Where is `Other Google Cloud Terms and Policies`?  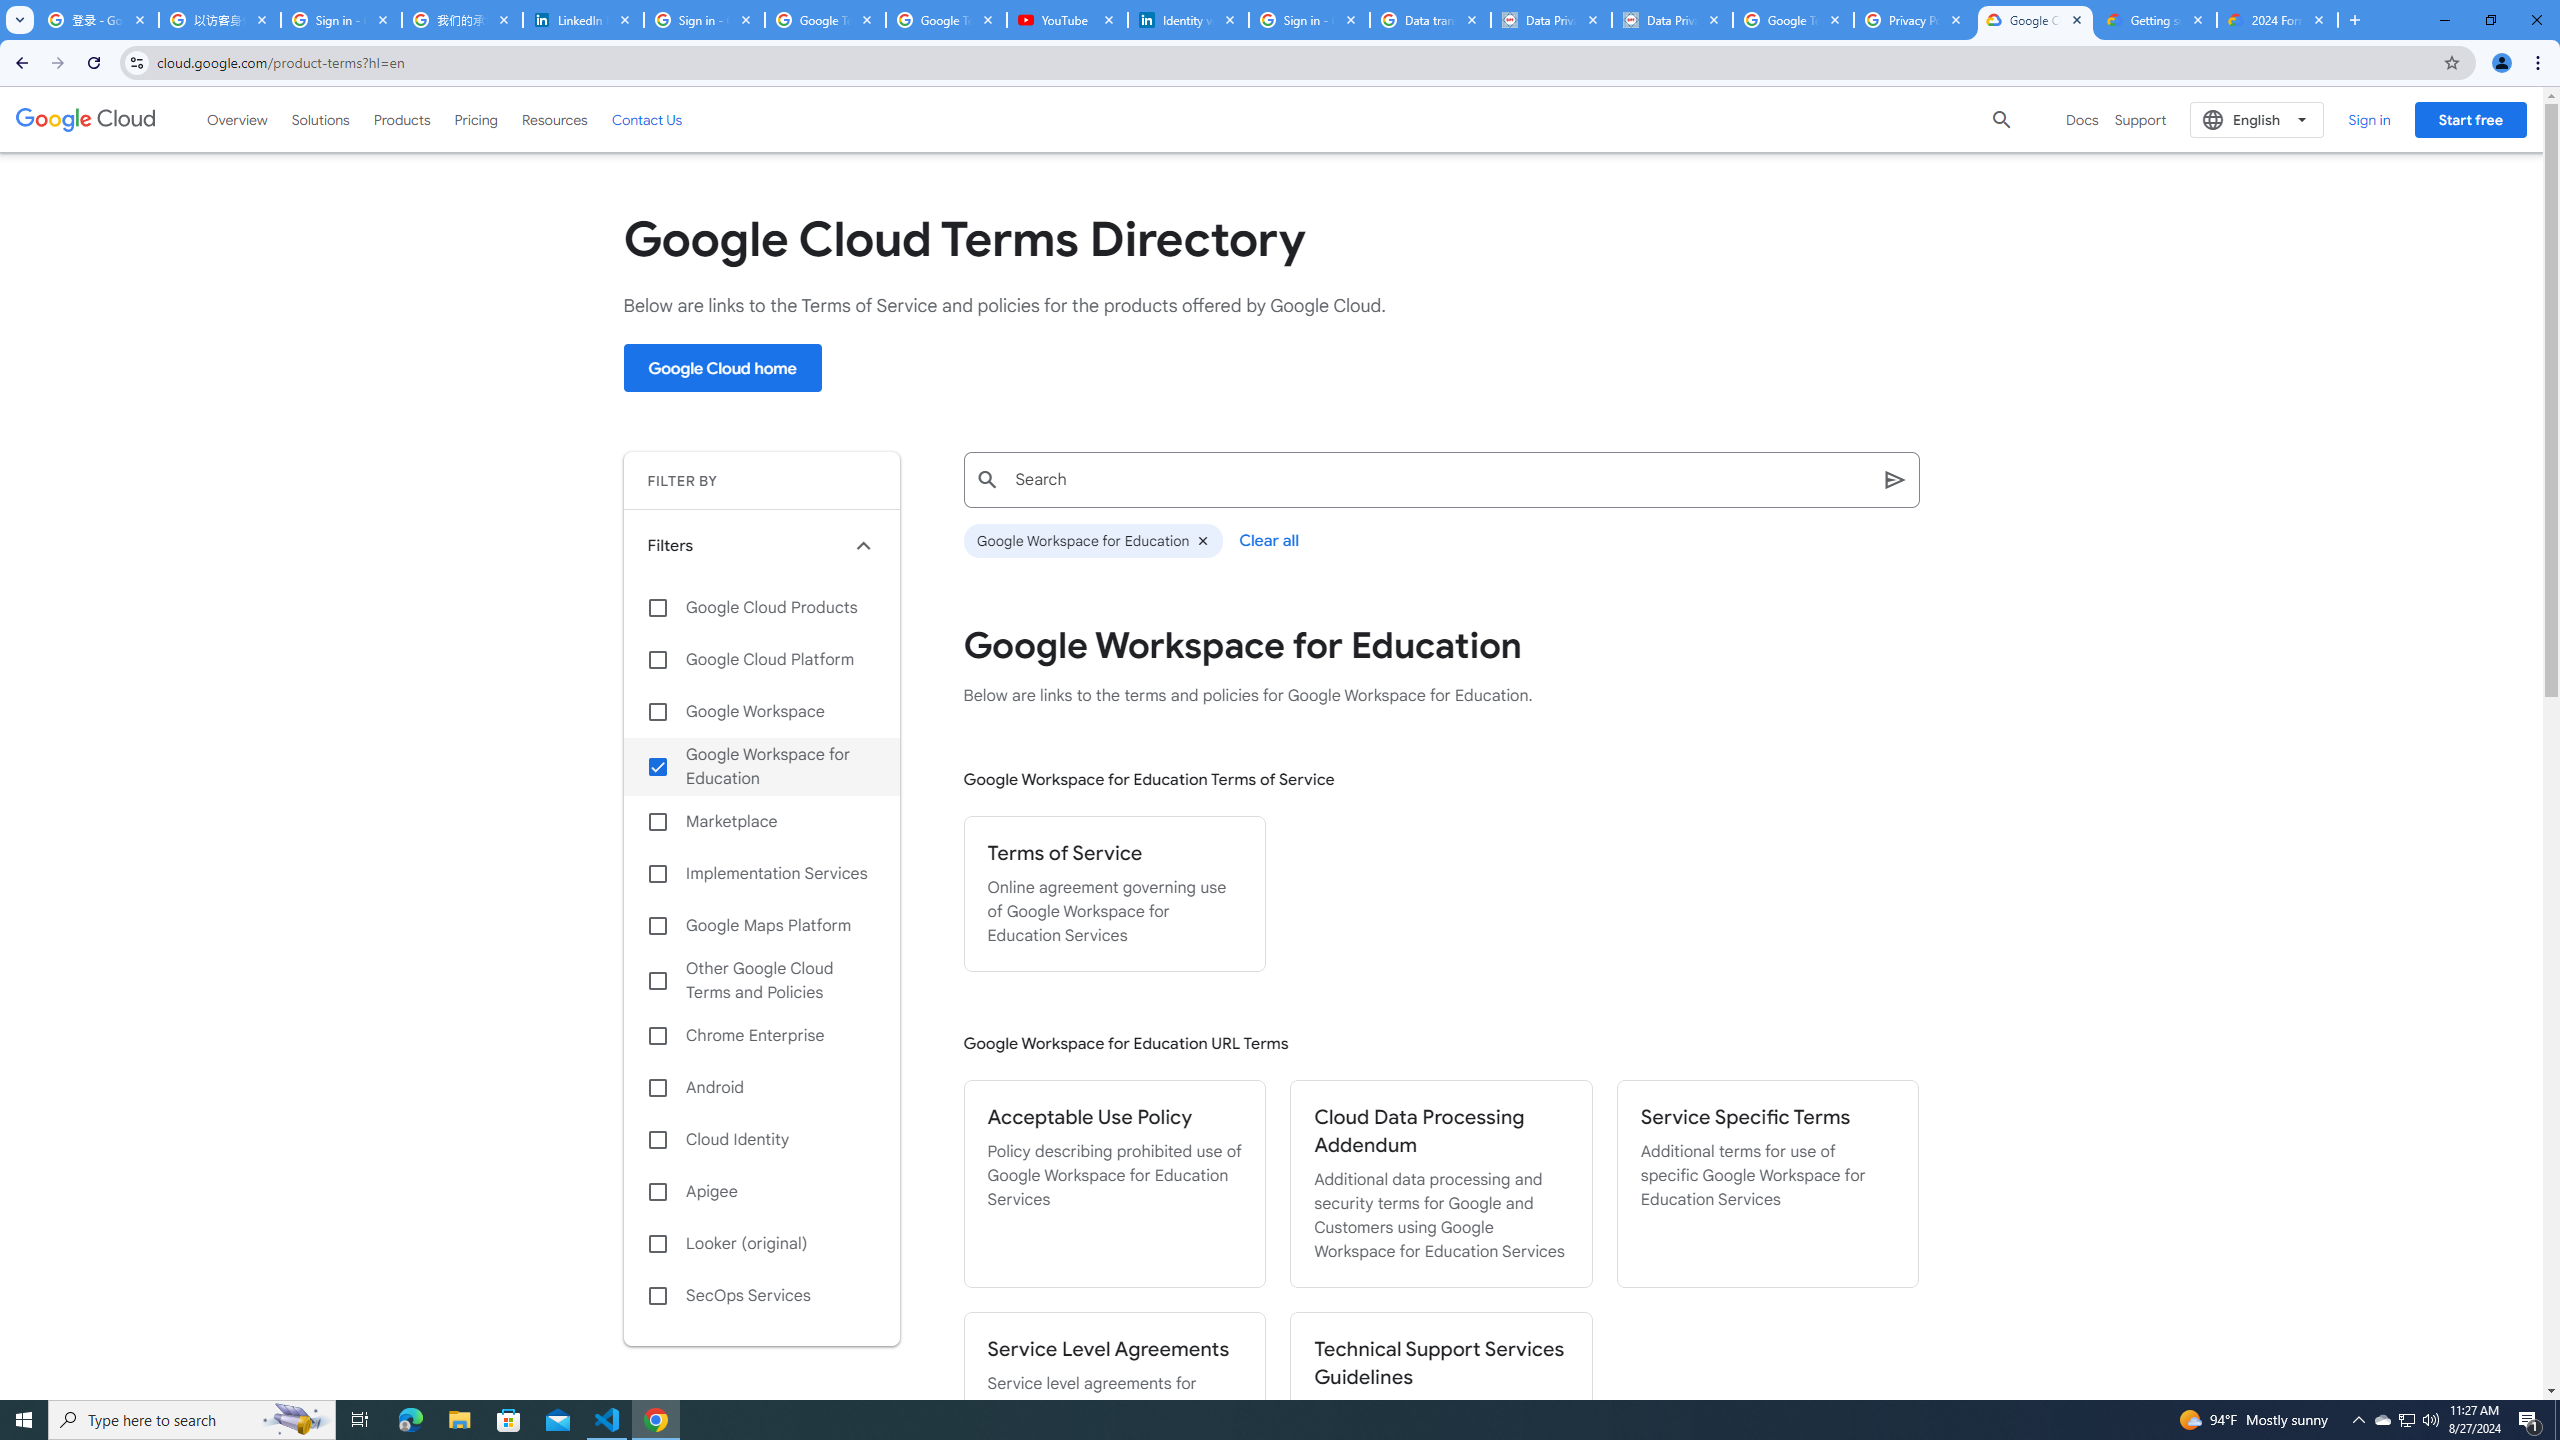 Other Google Cloud Terms and Policies is located at coordinates (762, 980).